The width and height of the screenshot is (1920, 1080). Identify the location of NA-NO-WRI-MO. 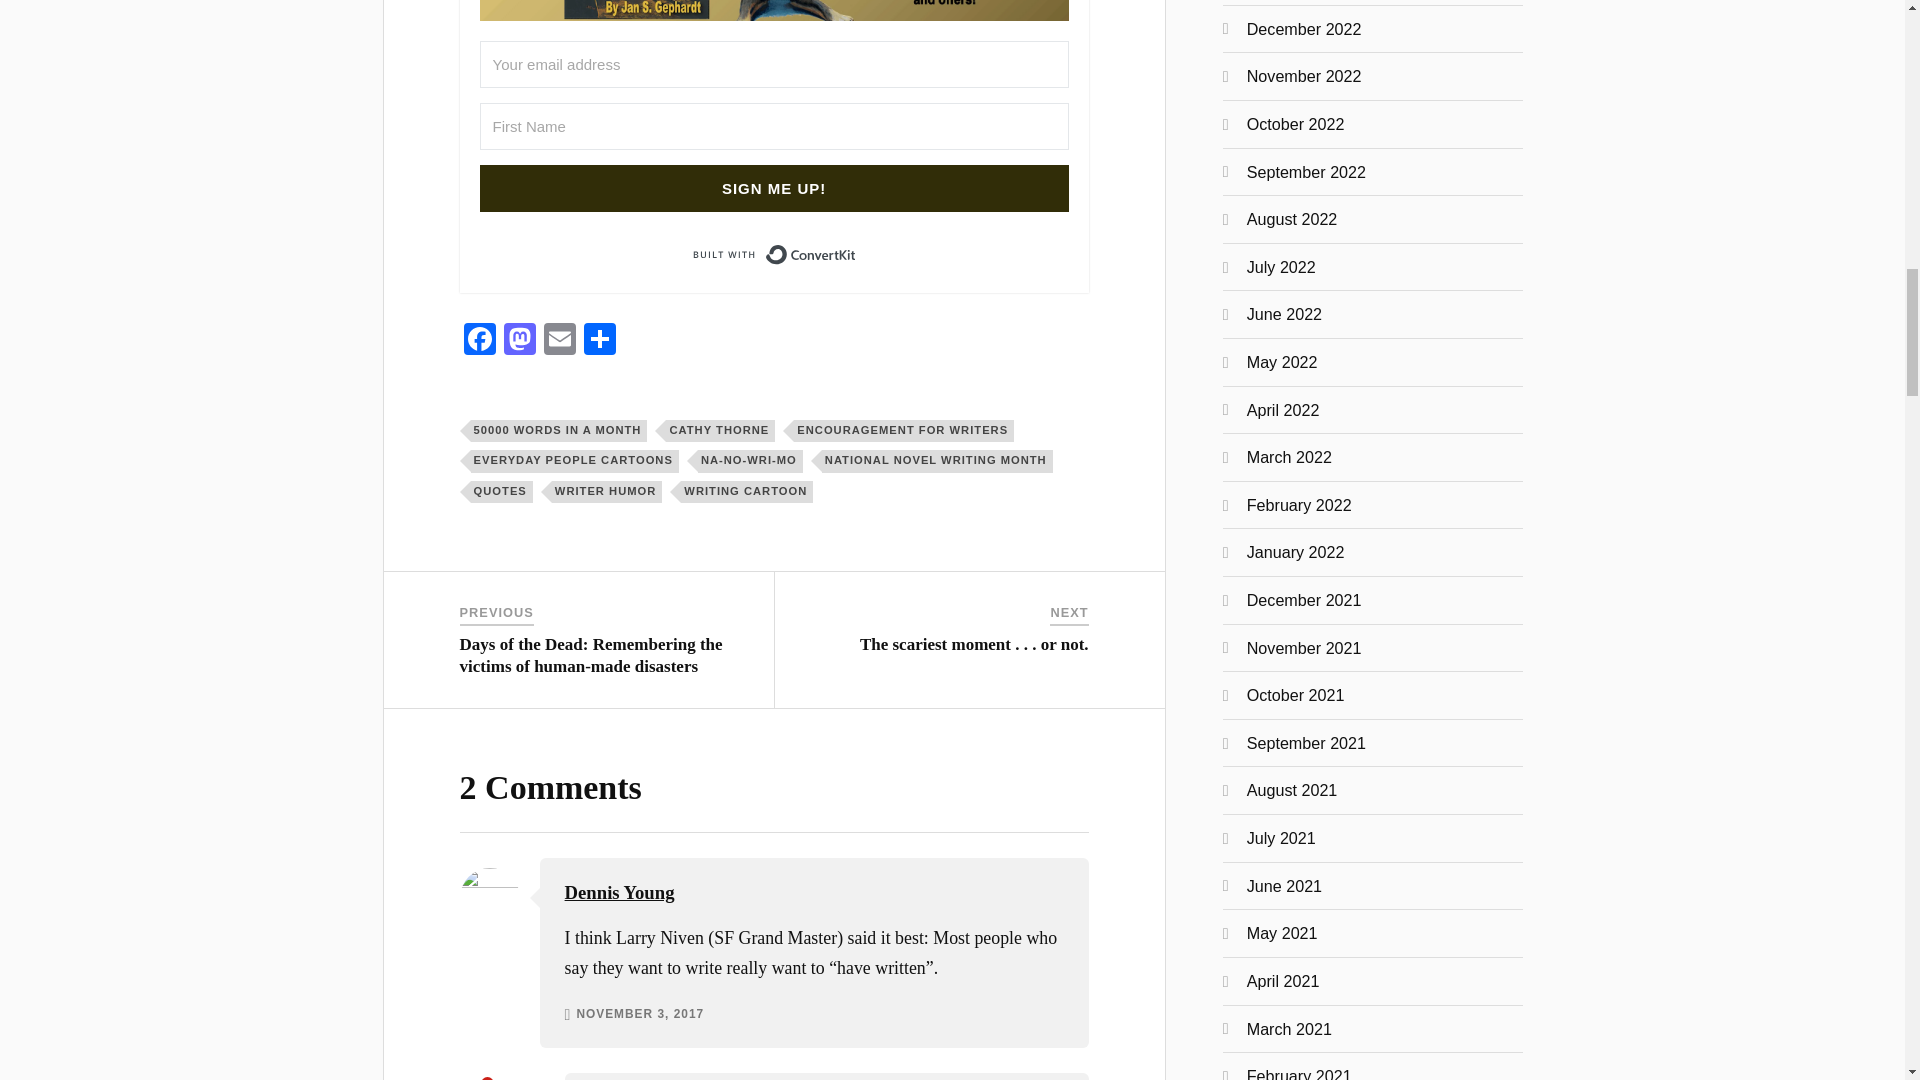
(750, 460).